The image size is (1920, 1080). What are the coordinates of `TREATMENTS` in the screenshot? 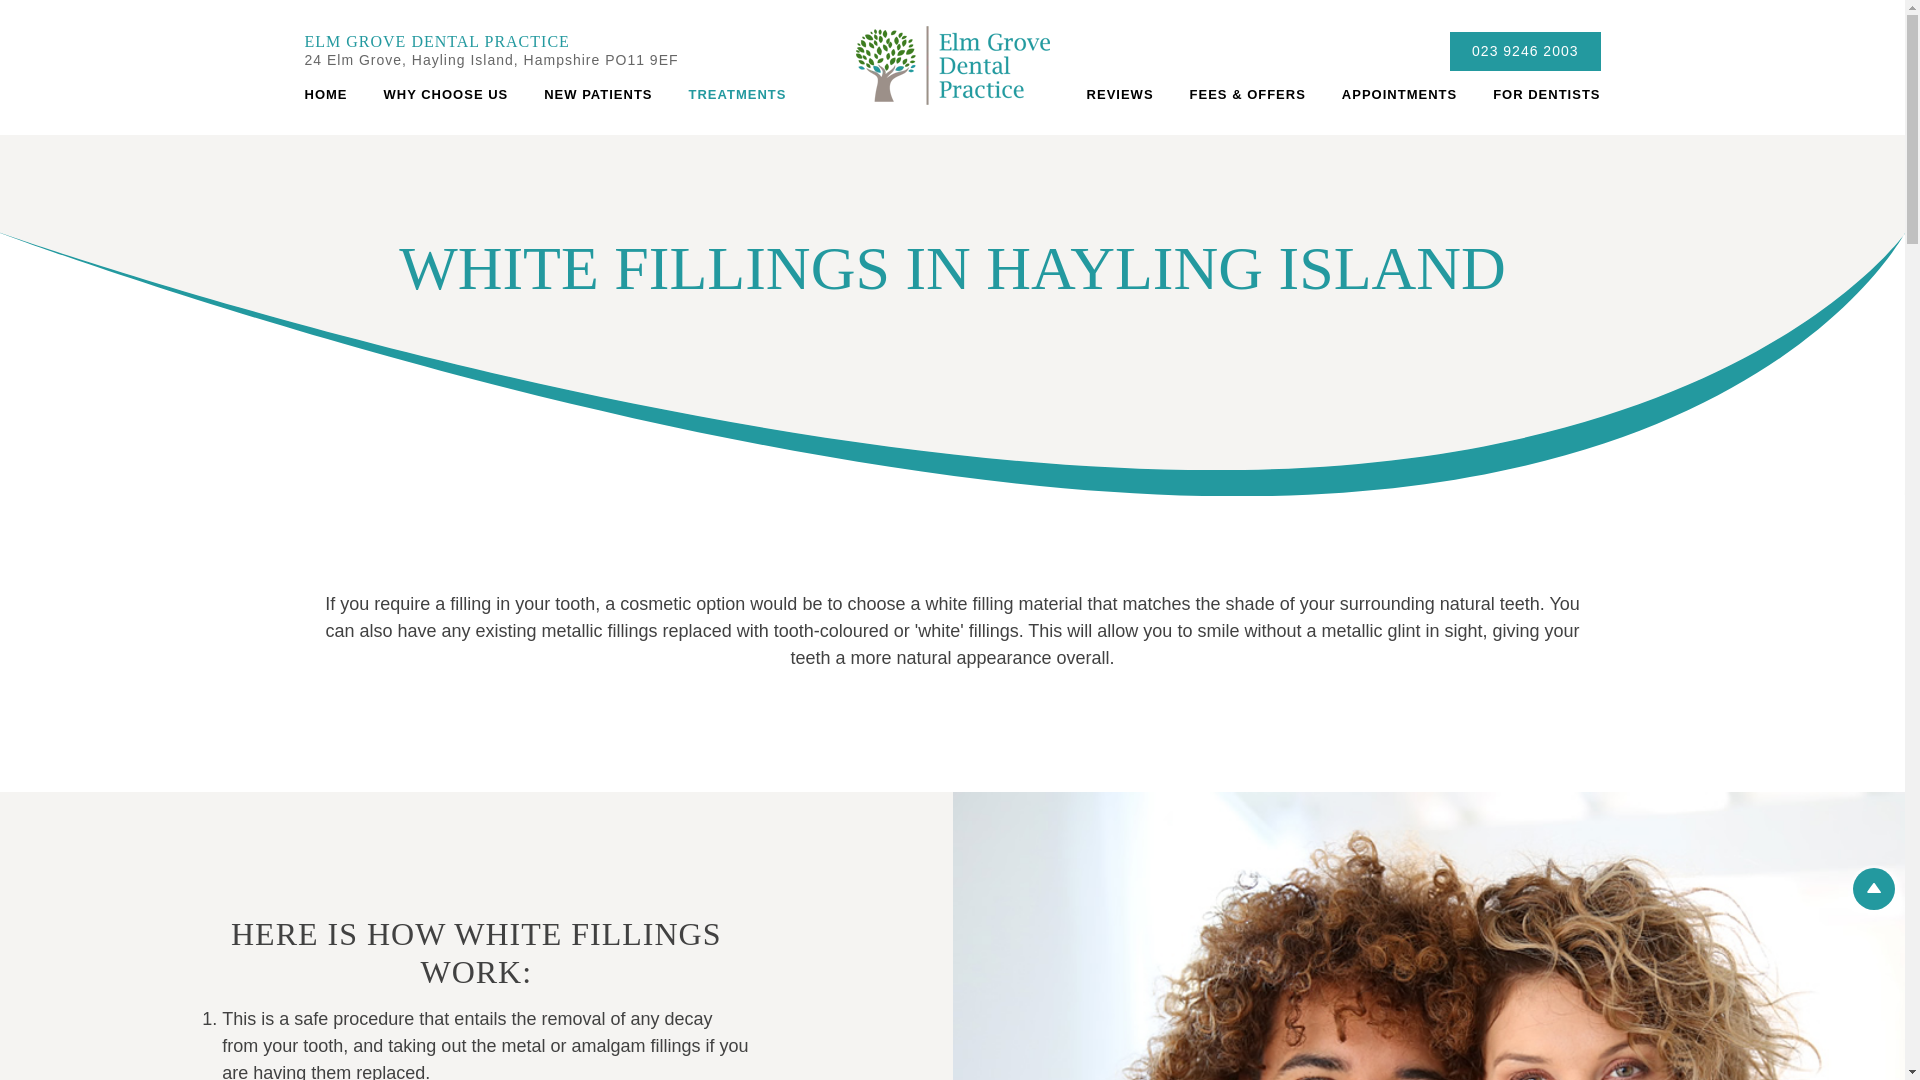 It's located at (737, 94).